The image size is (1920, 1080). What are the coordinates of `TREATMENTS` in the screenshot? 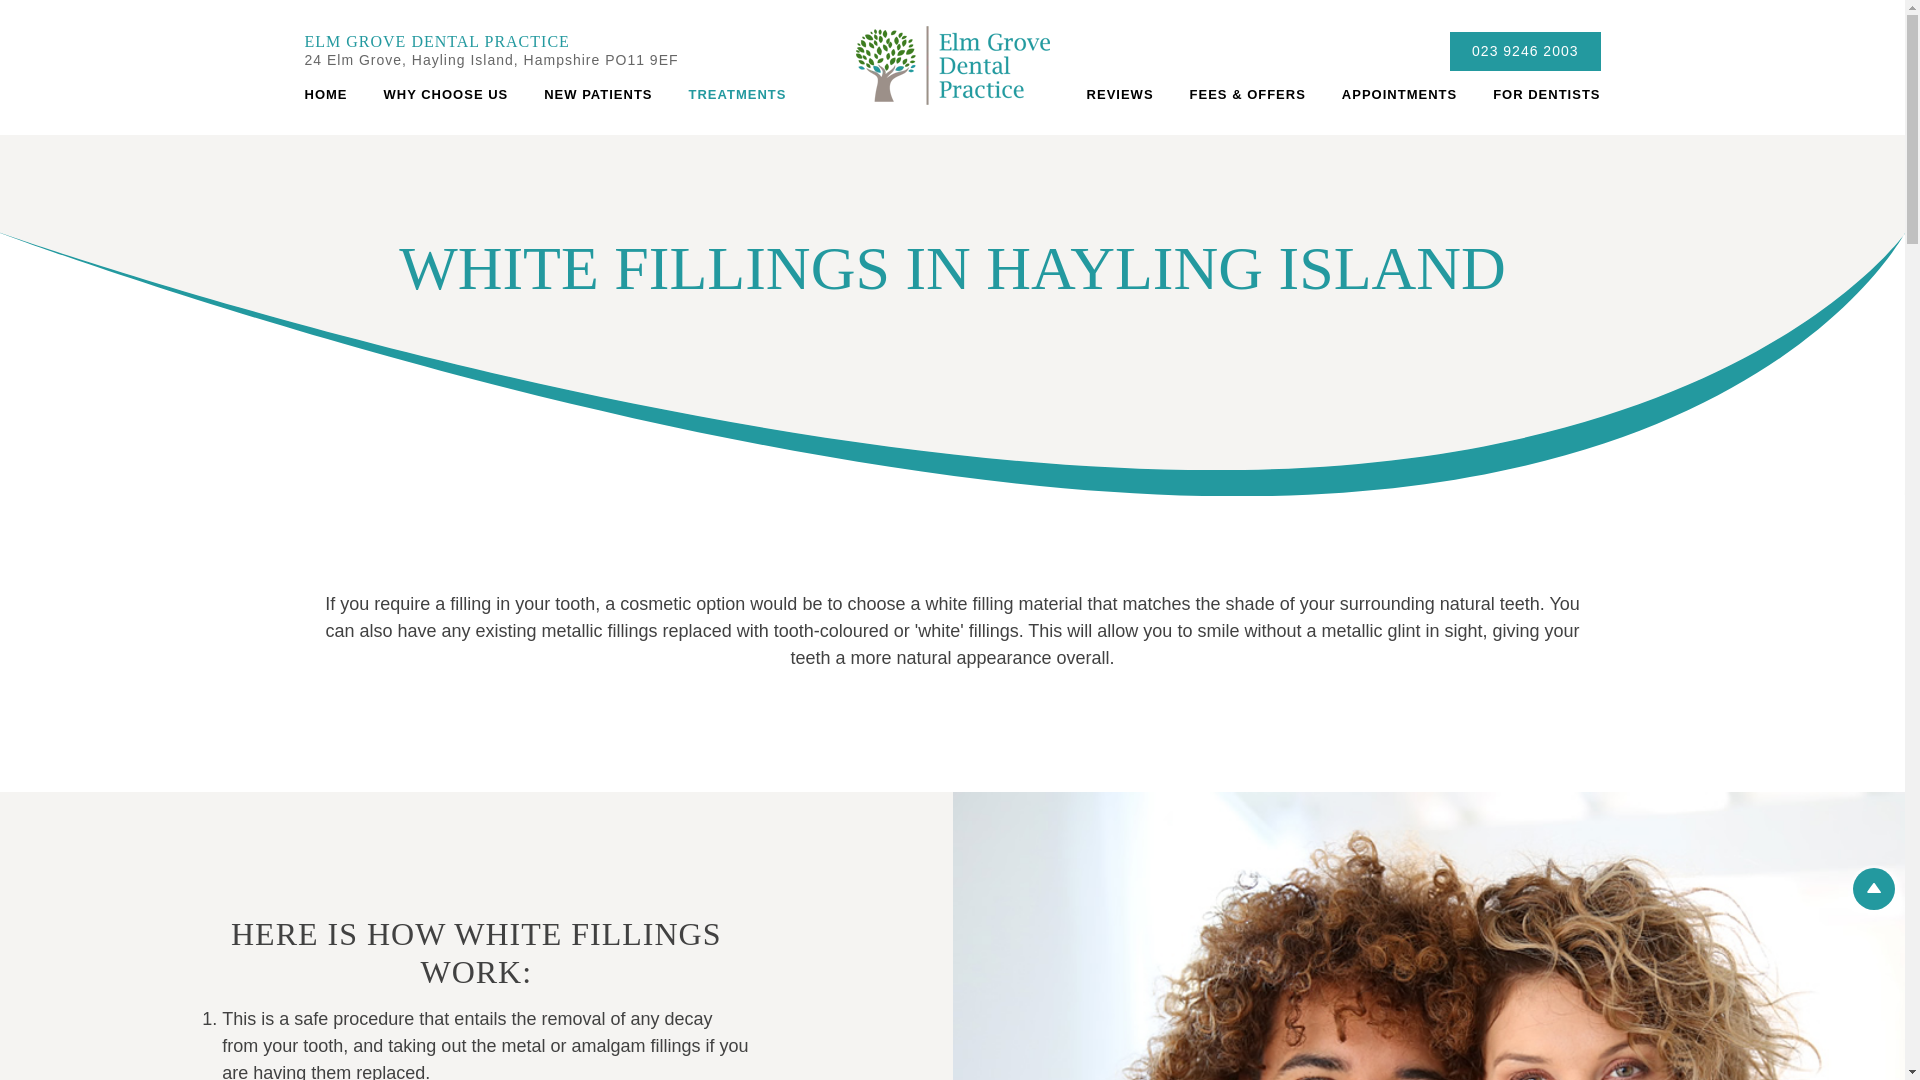 It's located at (737, 94).